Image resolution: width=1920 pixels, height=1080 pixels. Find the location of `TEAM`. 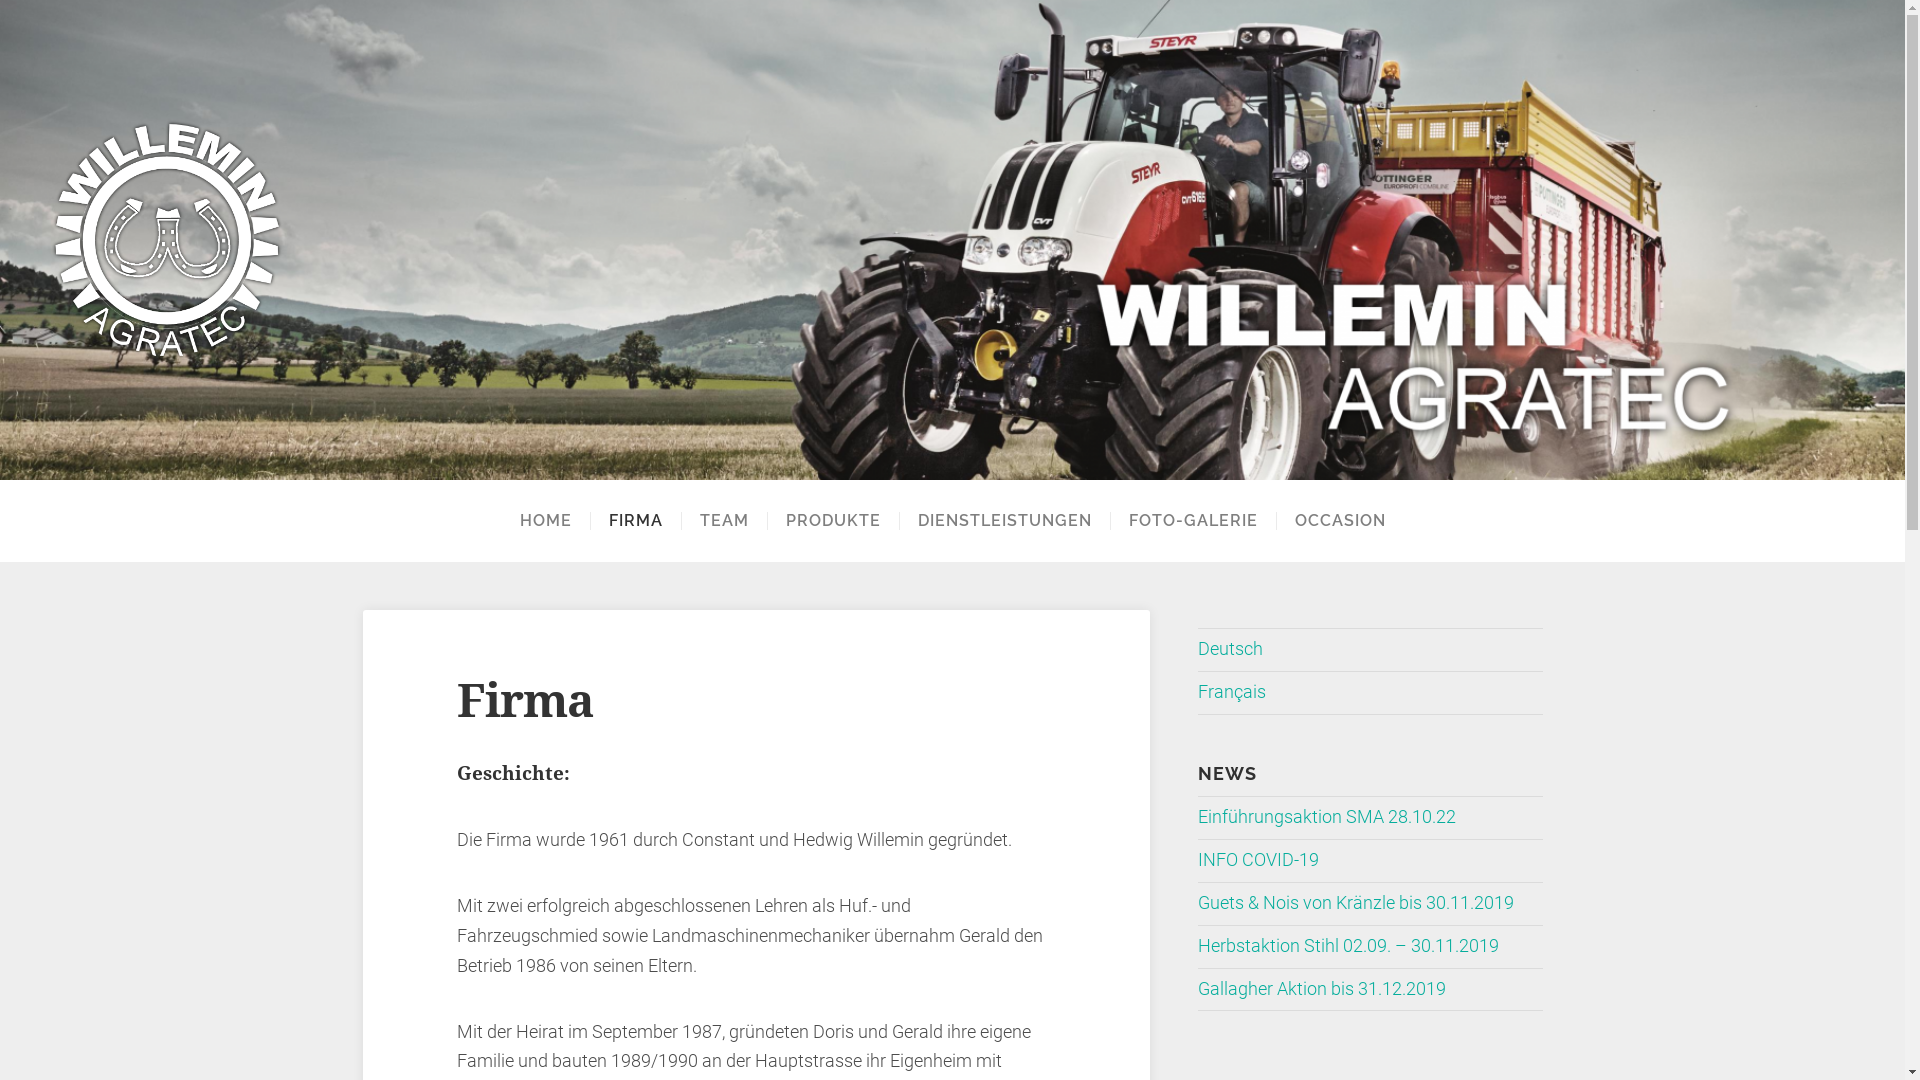

TEAM is located at coordinates (723, 521).